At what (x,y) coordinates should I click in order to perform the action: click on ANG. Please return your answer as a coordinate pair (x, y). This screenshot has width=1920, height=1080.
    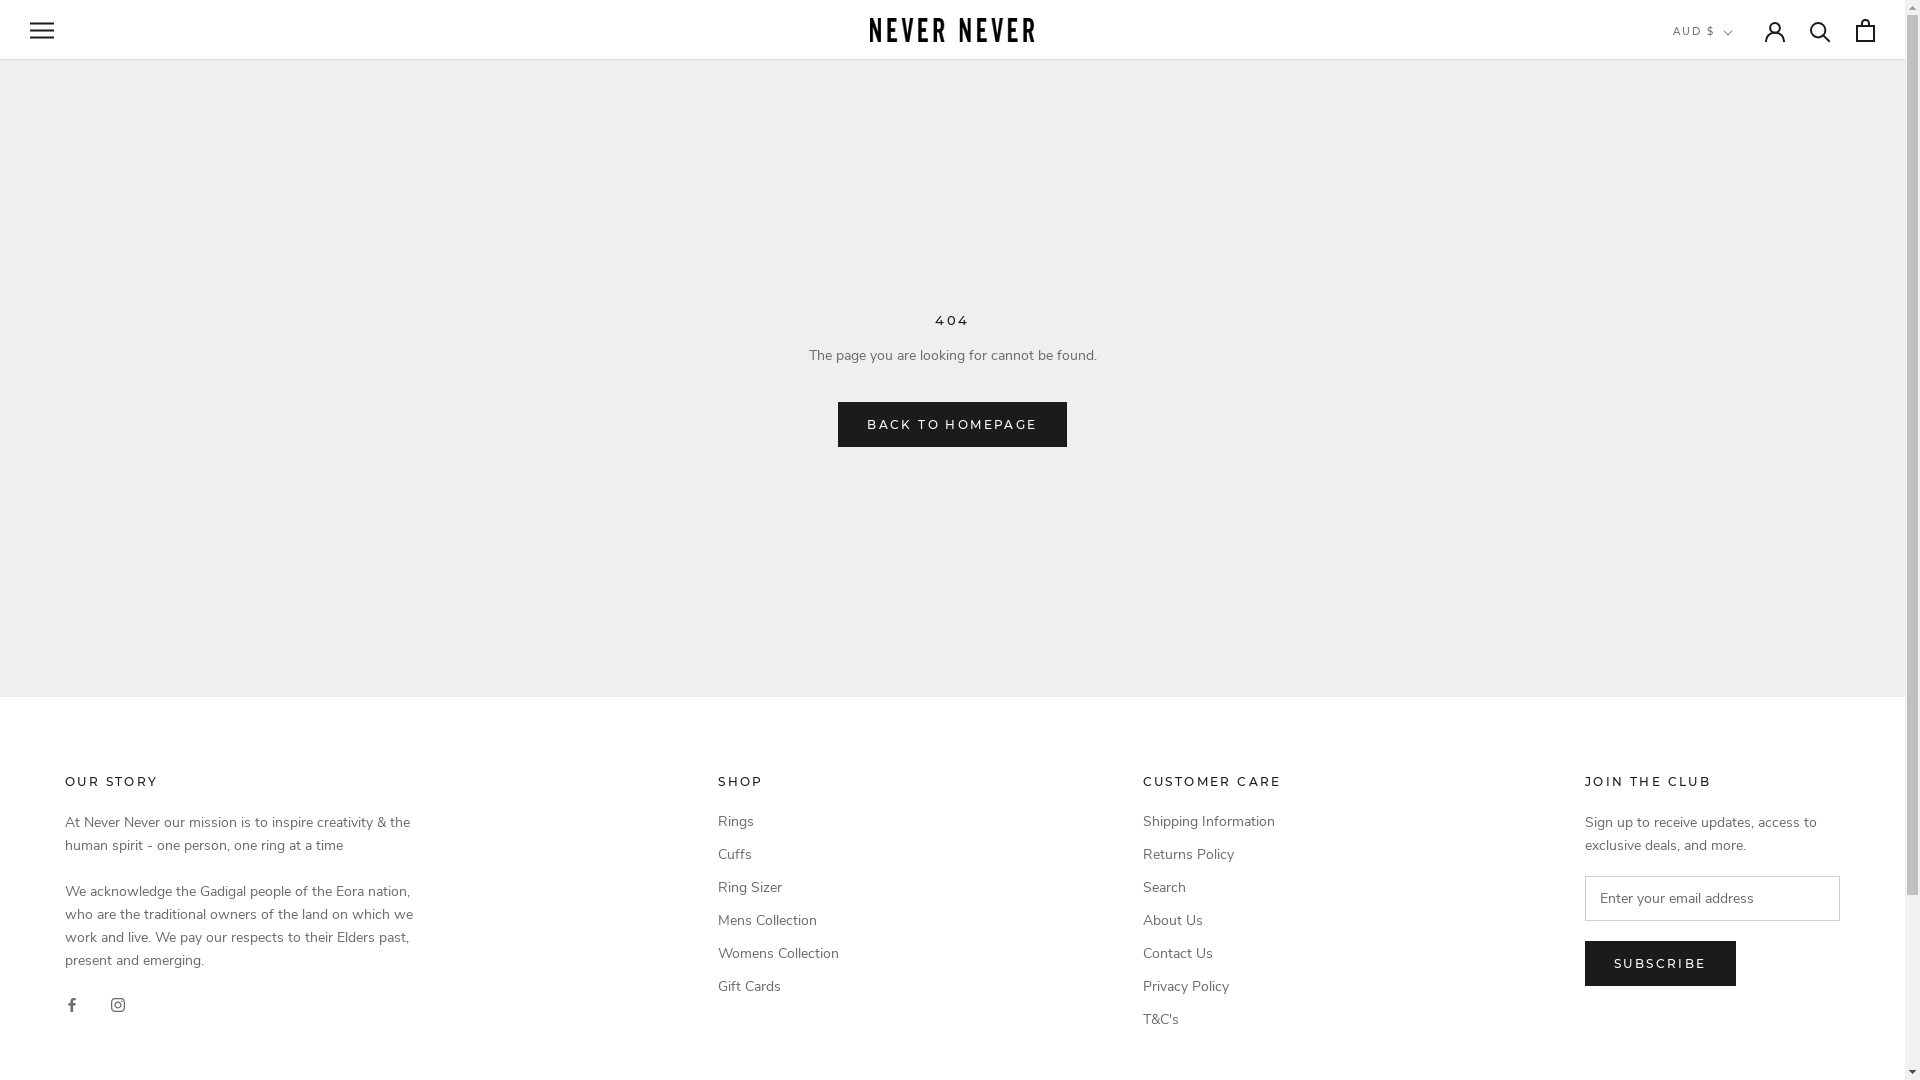
    Looking at the image, I should click on (1738, 180).